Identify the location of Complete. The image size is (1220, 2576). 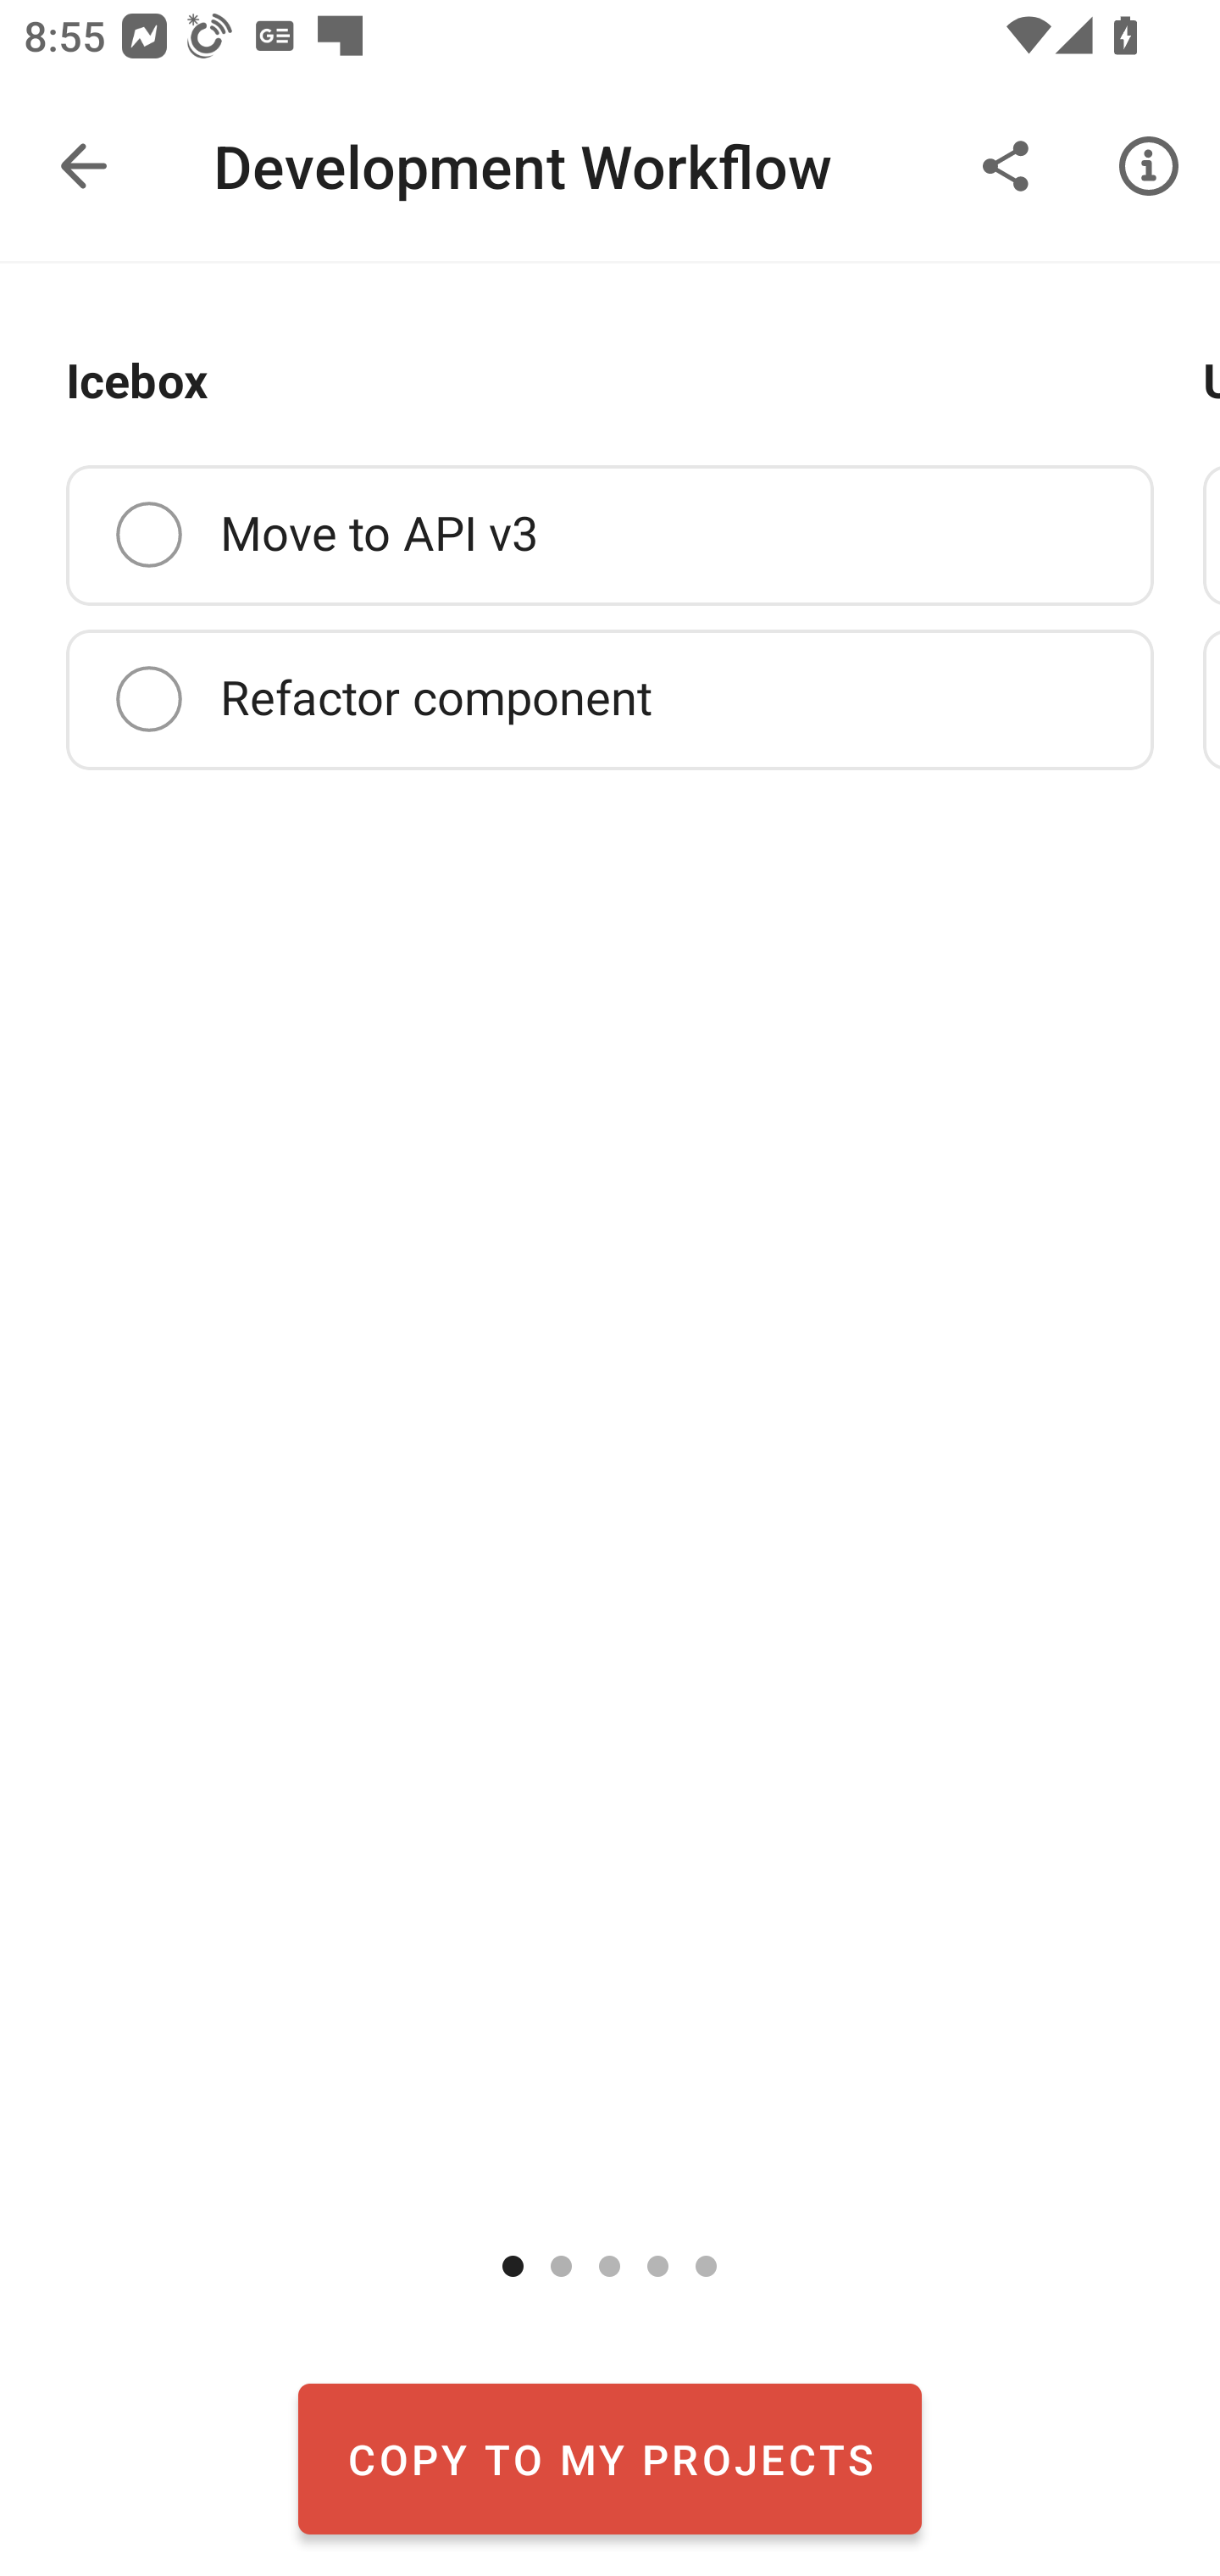
(148, 699).